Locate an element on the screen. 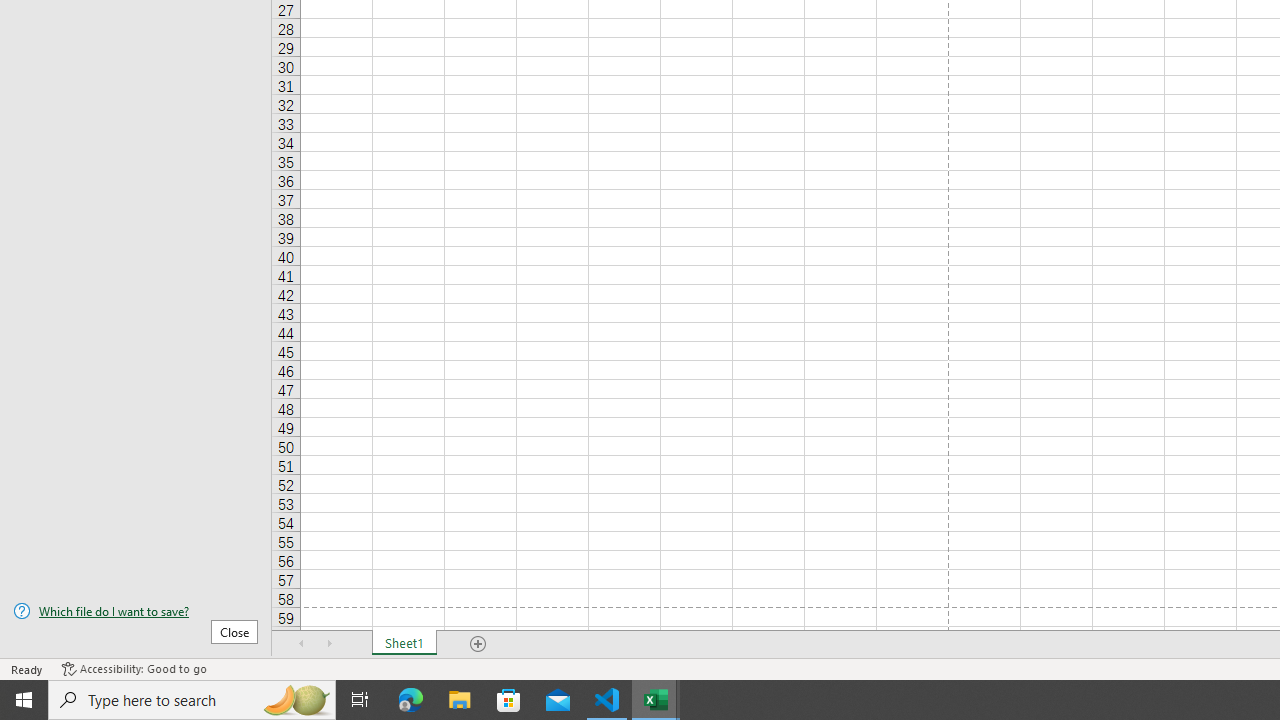  Microsoft Edge is located at coordinates (411, 700).